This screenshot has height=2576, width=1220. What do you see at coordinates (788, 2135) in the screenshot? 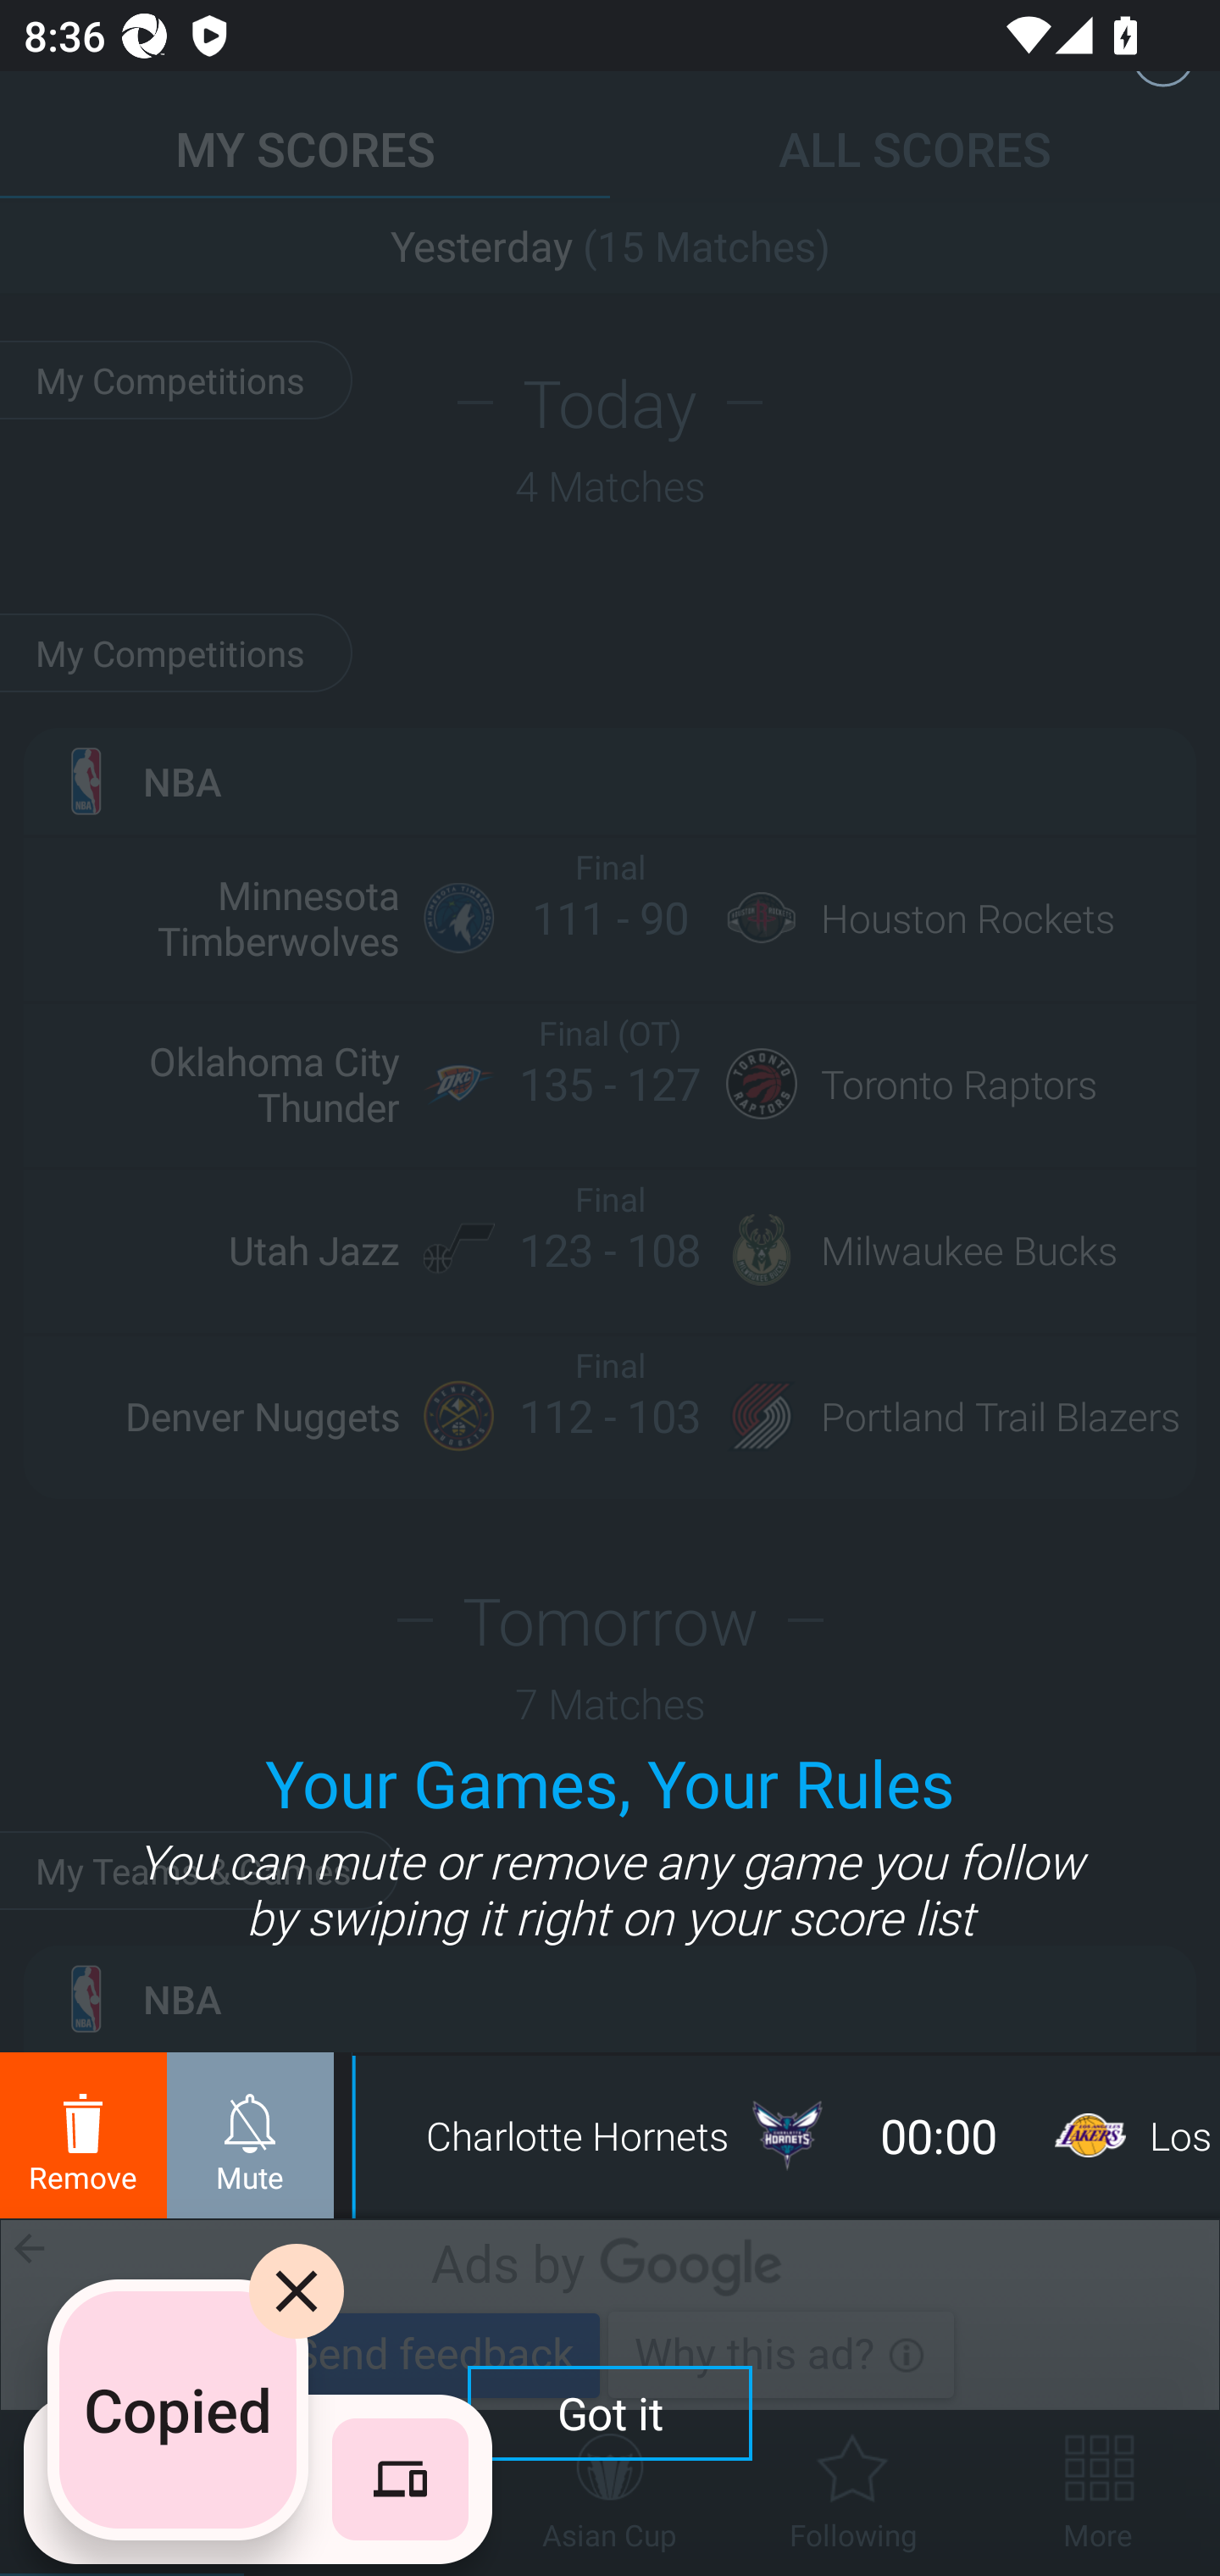
I see `Charlotte Hornets 00:00 Los Angeles Lakers` at bounding box center [788, 2135].